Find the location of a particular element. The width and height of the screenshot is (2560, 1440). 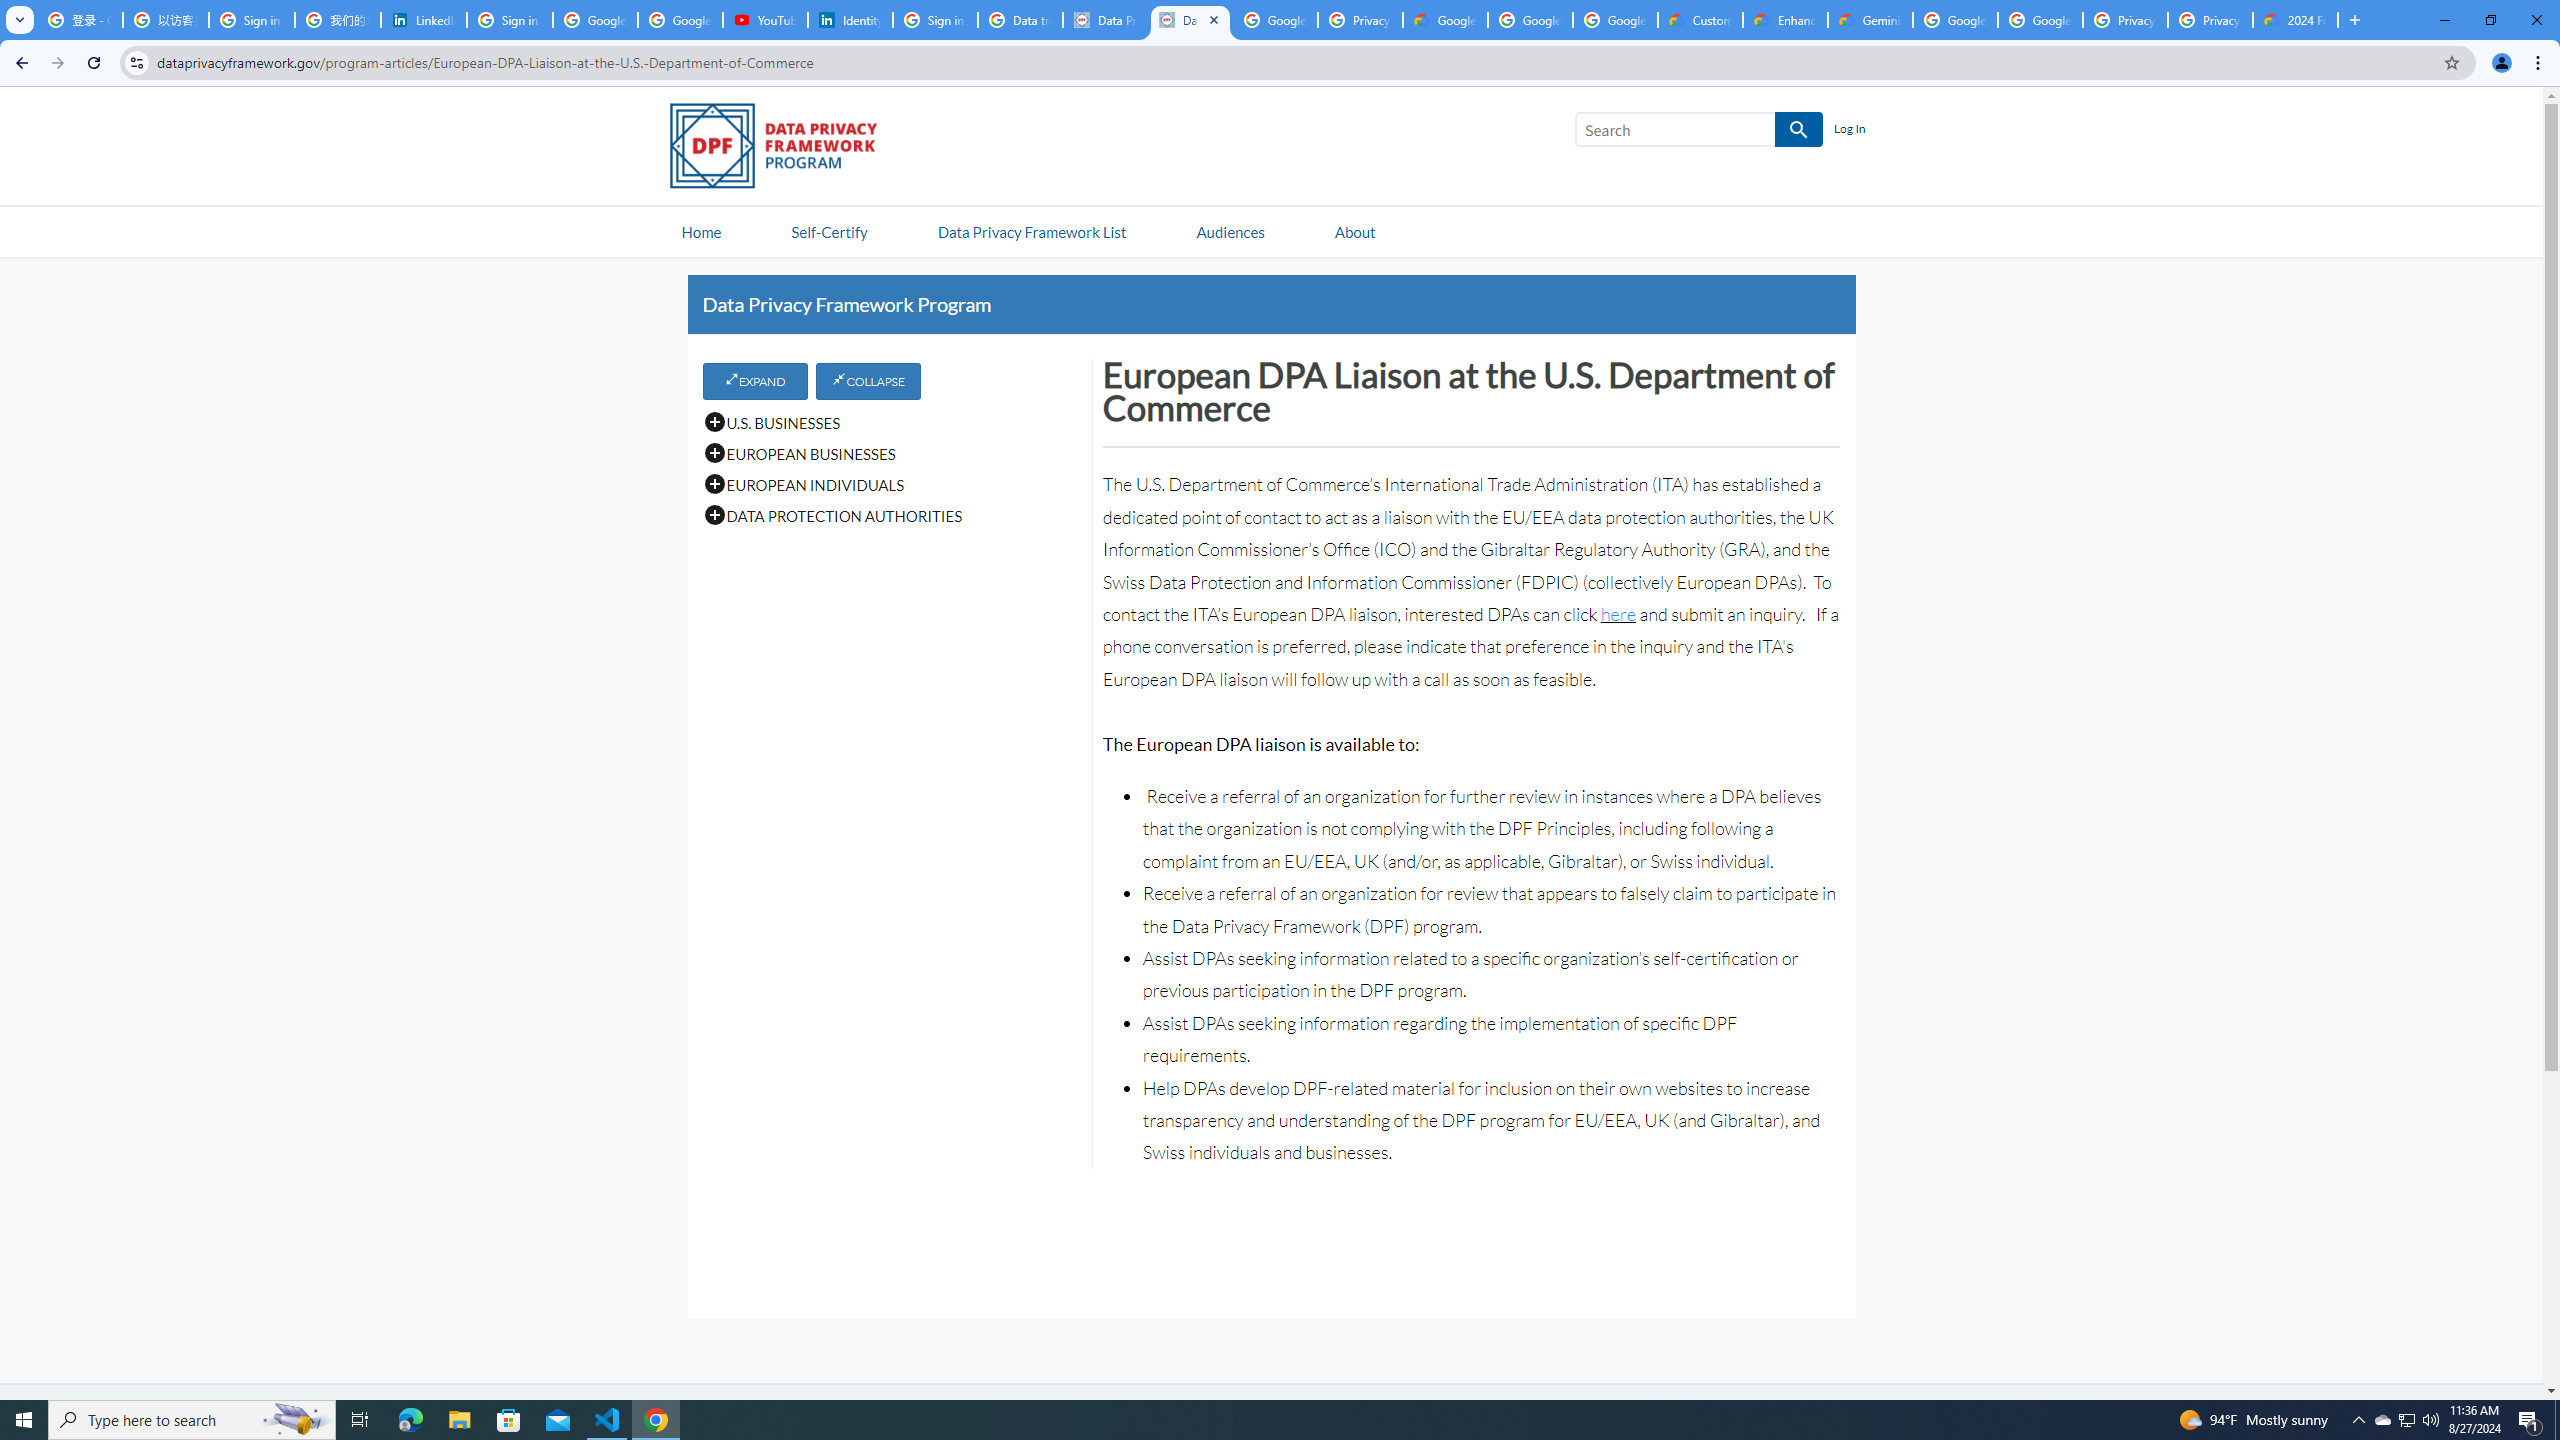

LinkedIn Privacy Policy is located at coordinates (424, 20).